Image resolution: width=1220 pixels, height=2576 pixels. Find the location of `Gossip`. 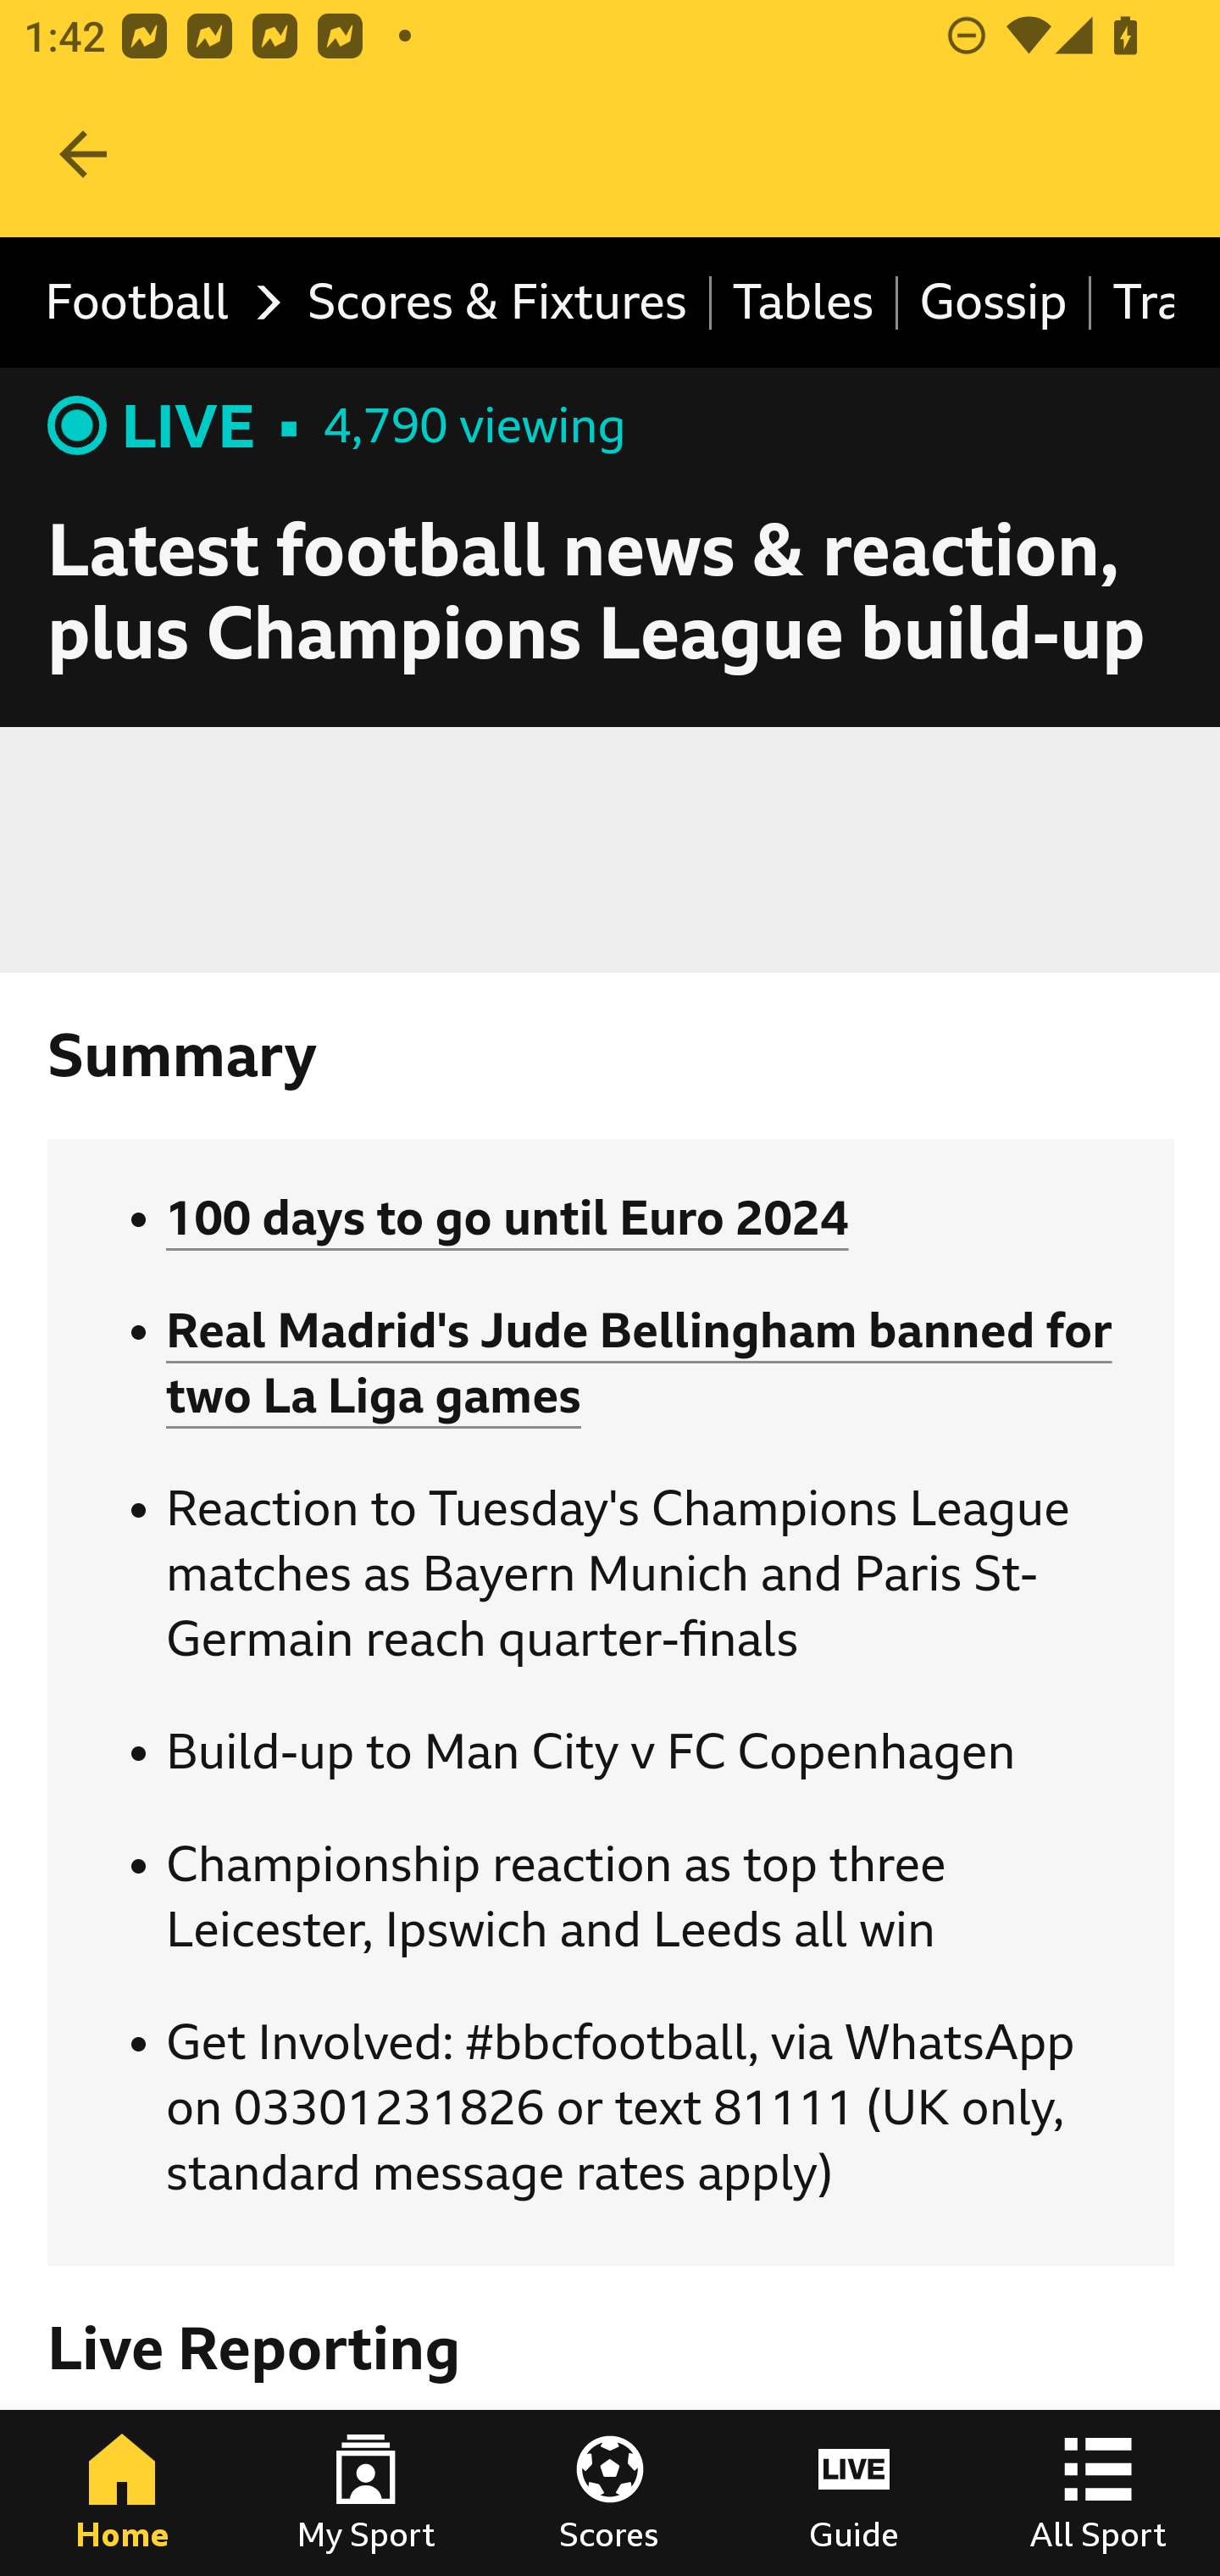

Gossip is located at coordinates (995, 303).